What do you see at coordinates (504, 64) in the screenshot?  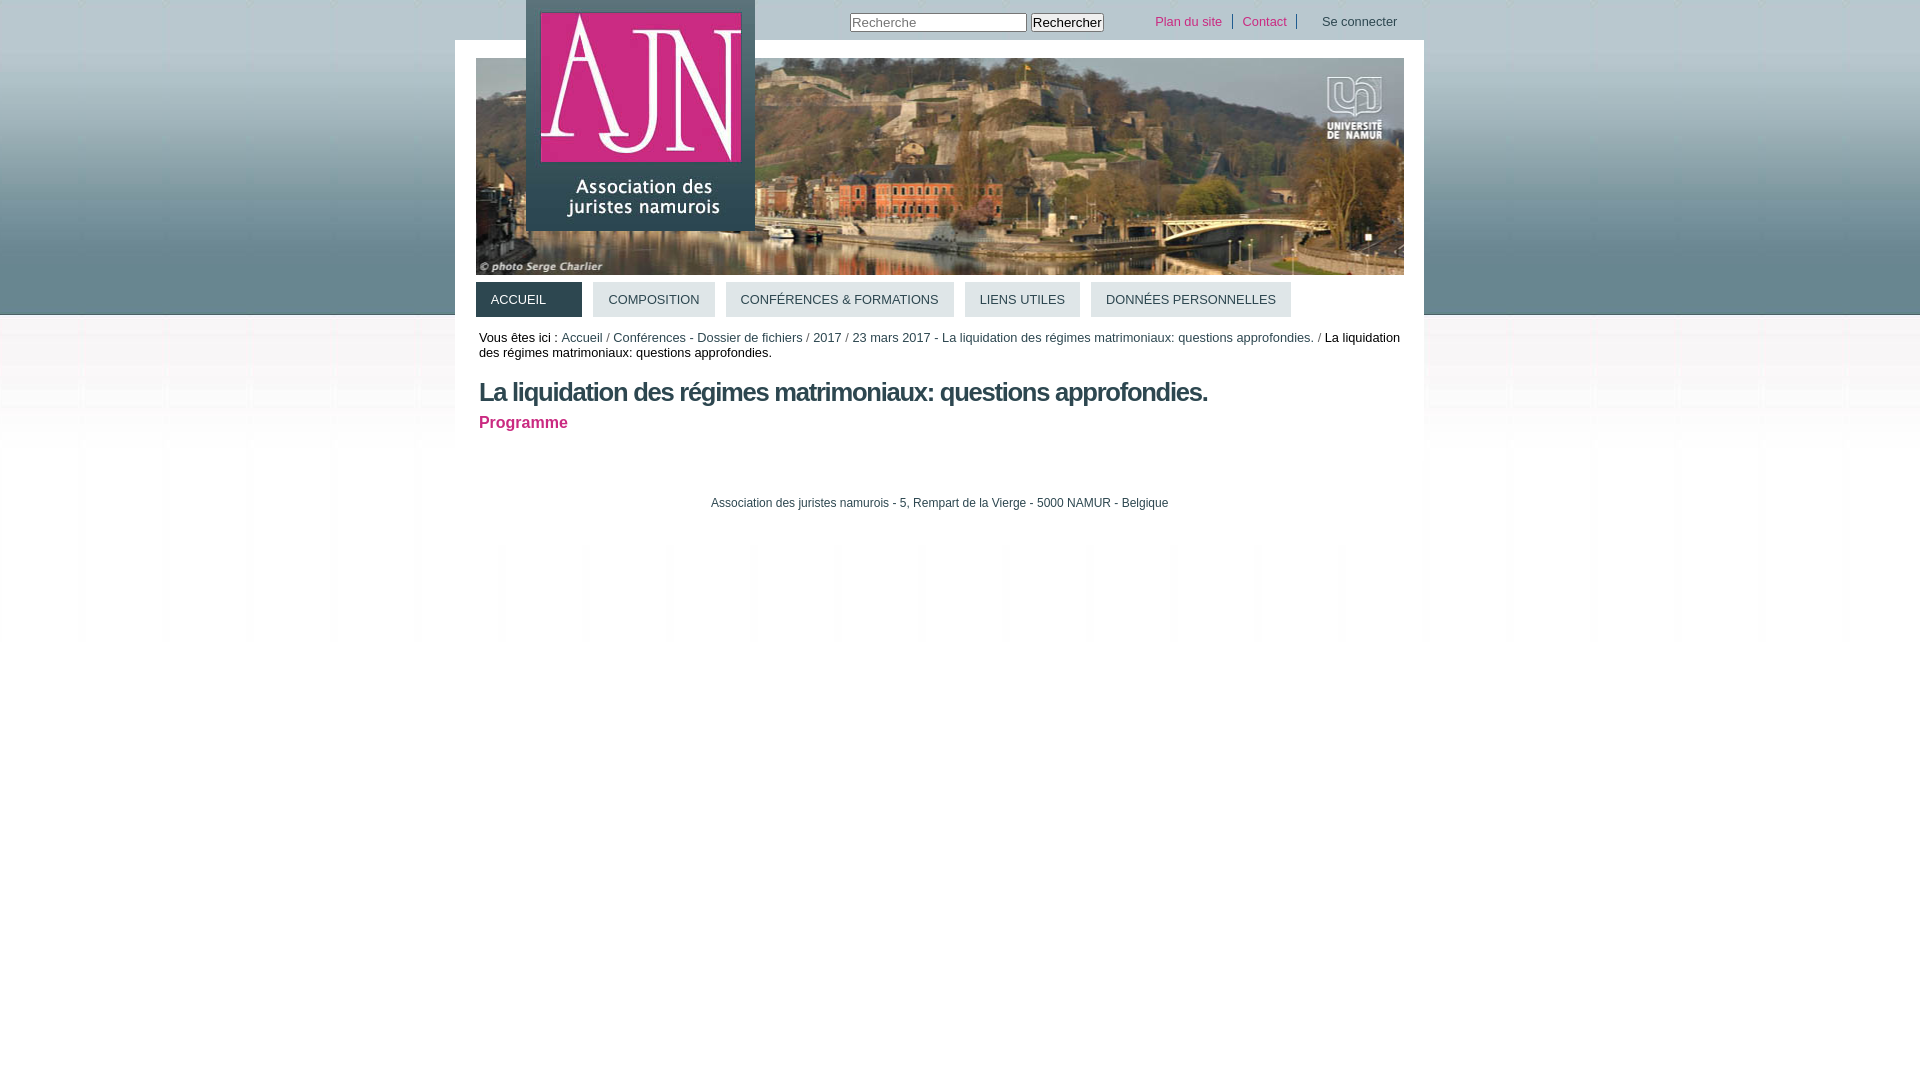 I see `Aller au contenu.` at bounding box center [504, 64].